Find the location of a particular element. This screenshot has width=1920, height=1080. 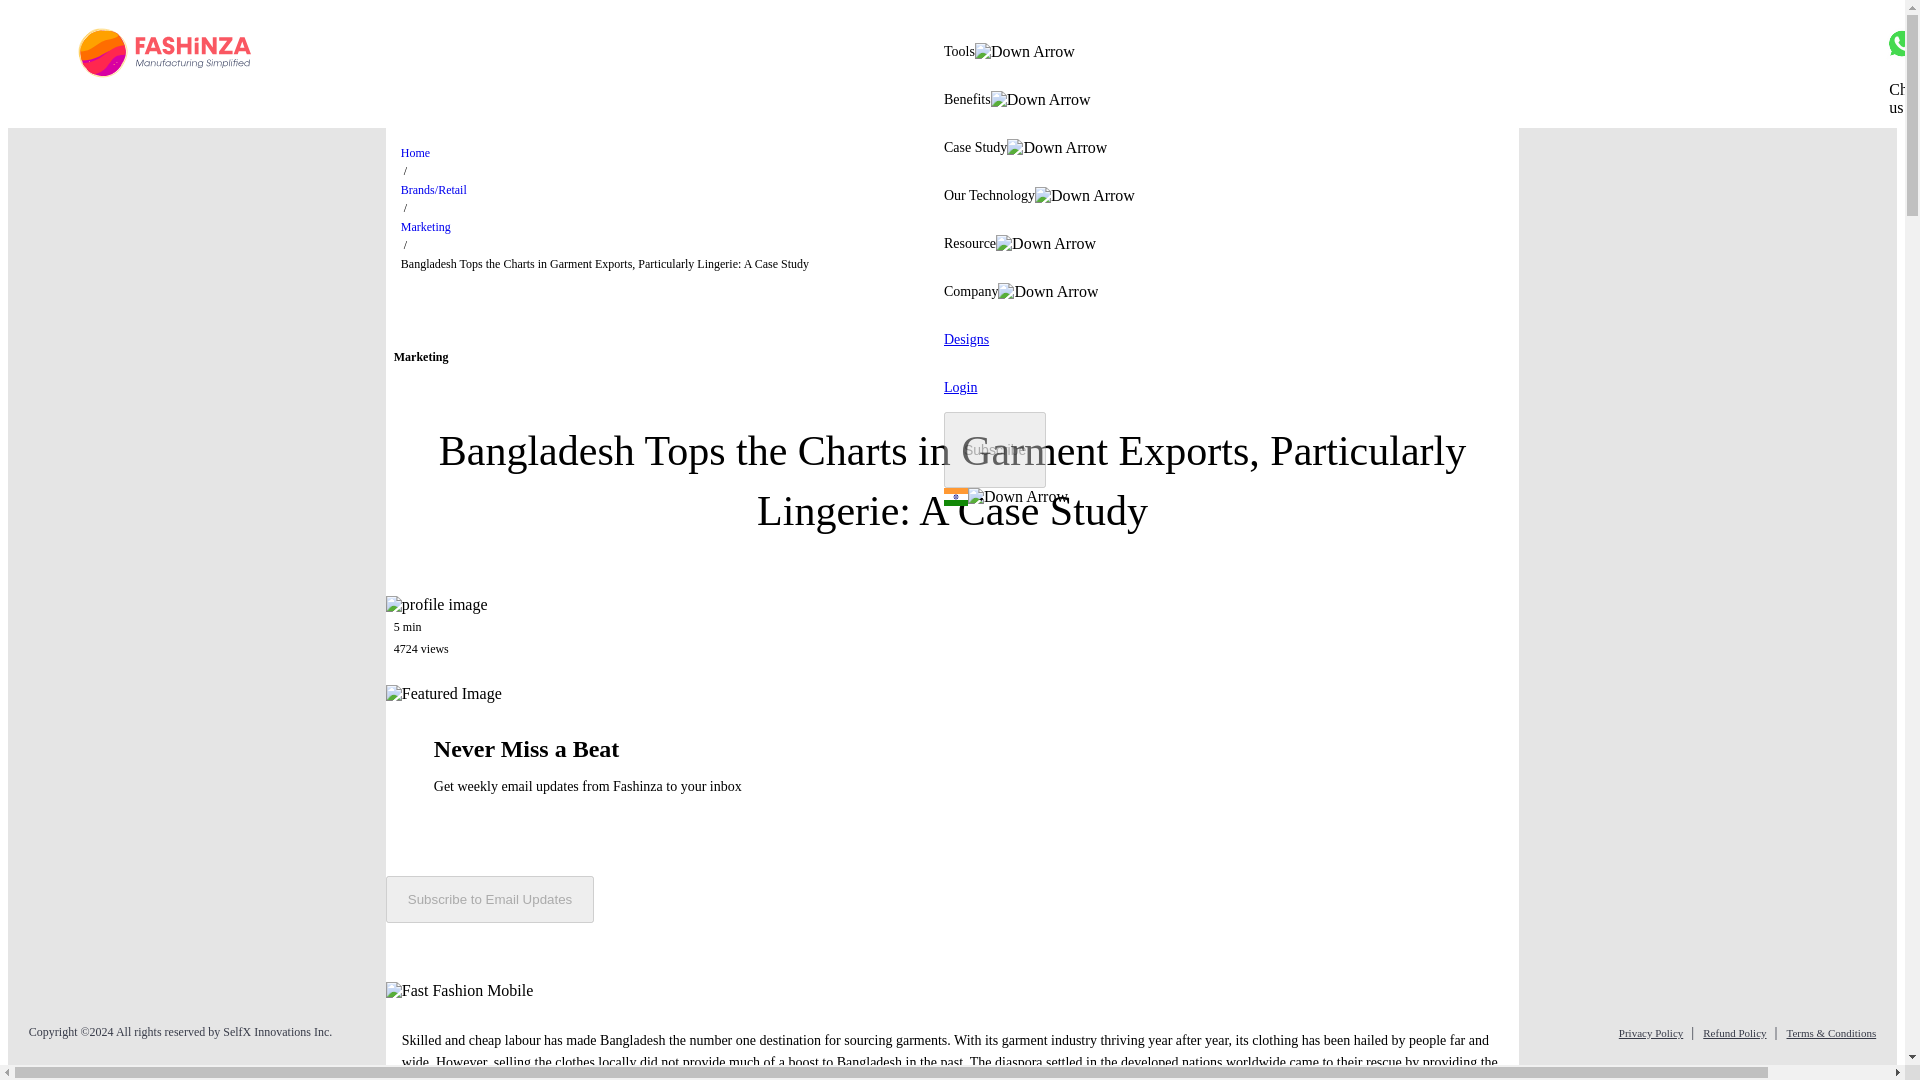

Subscribe to Email Updates is located at coordinates (489, 899).